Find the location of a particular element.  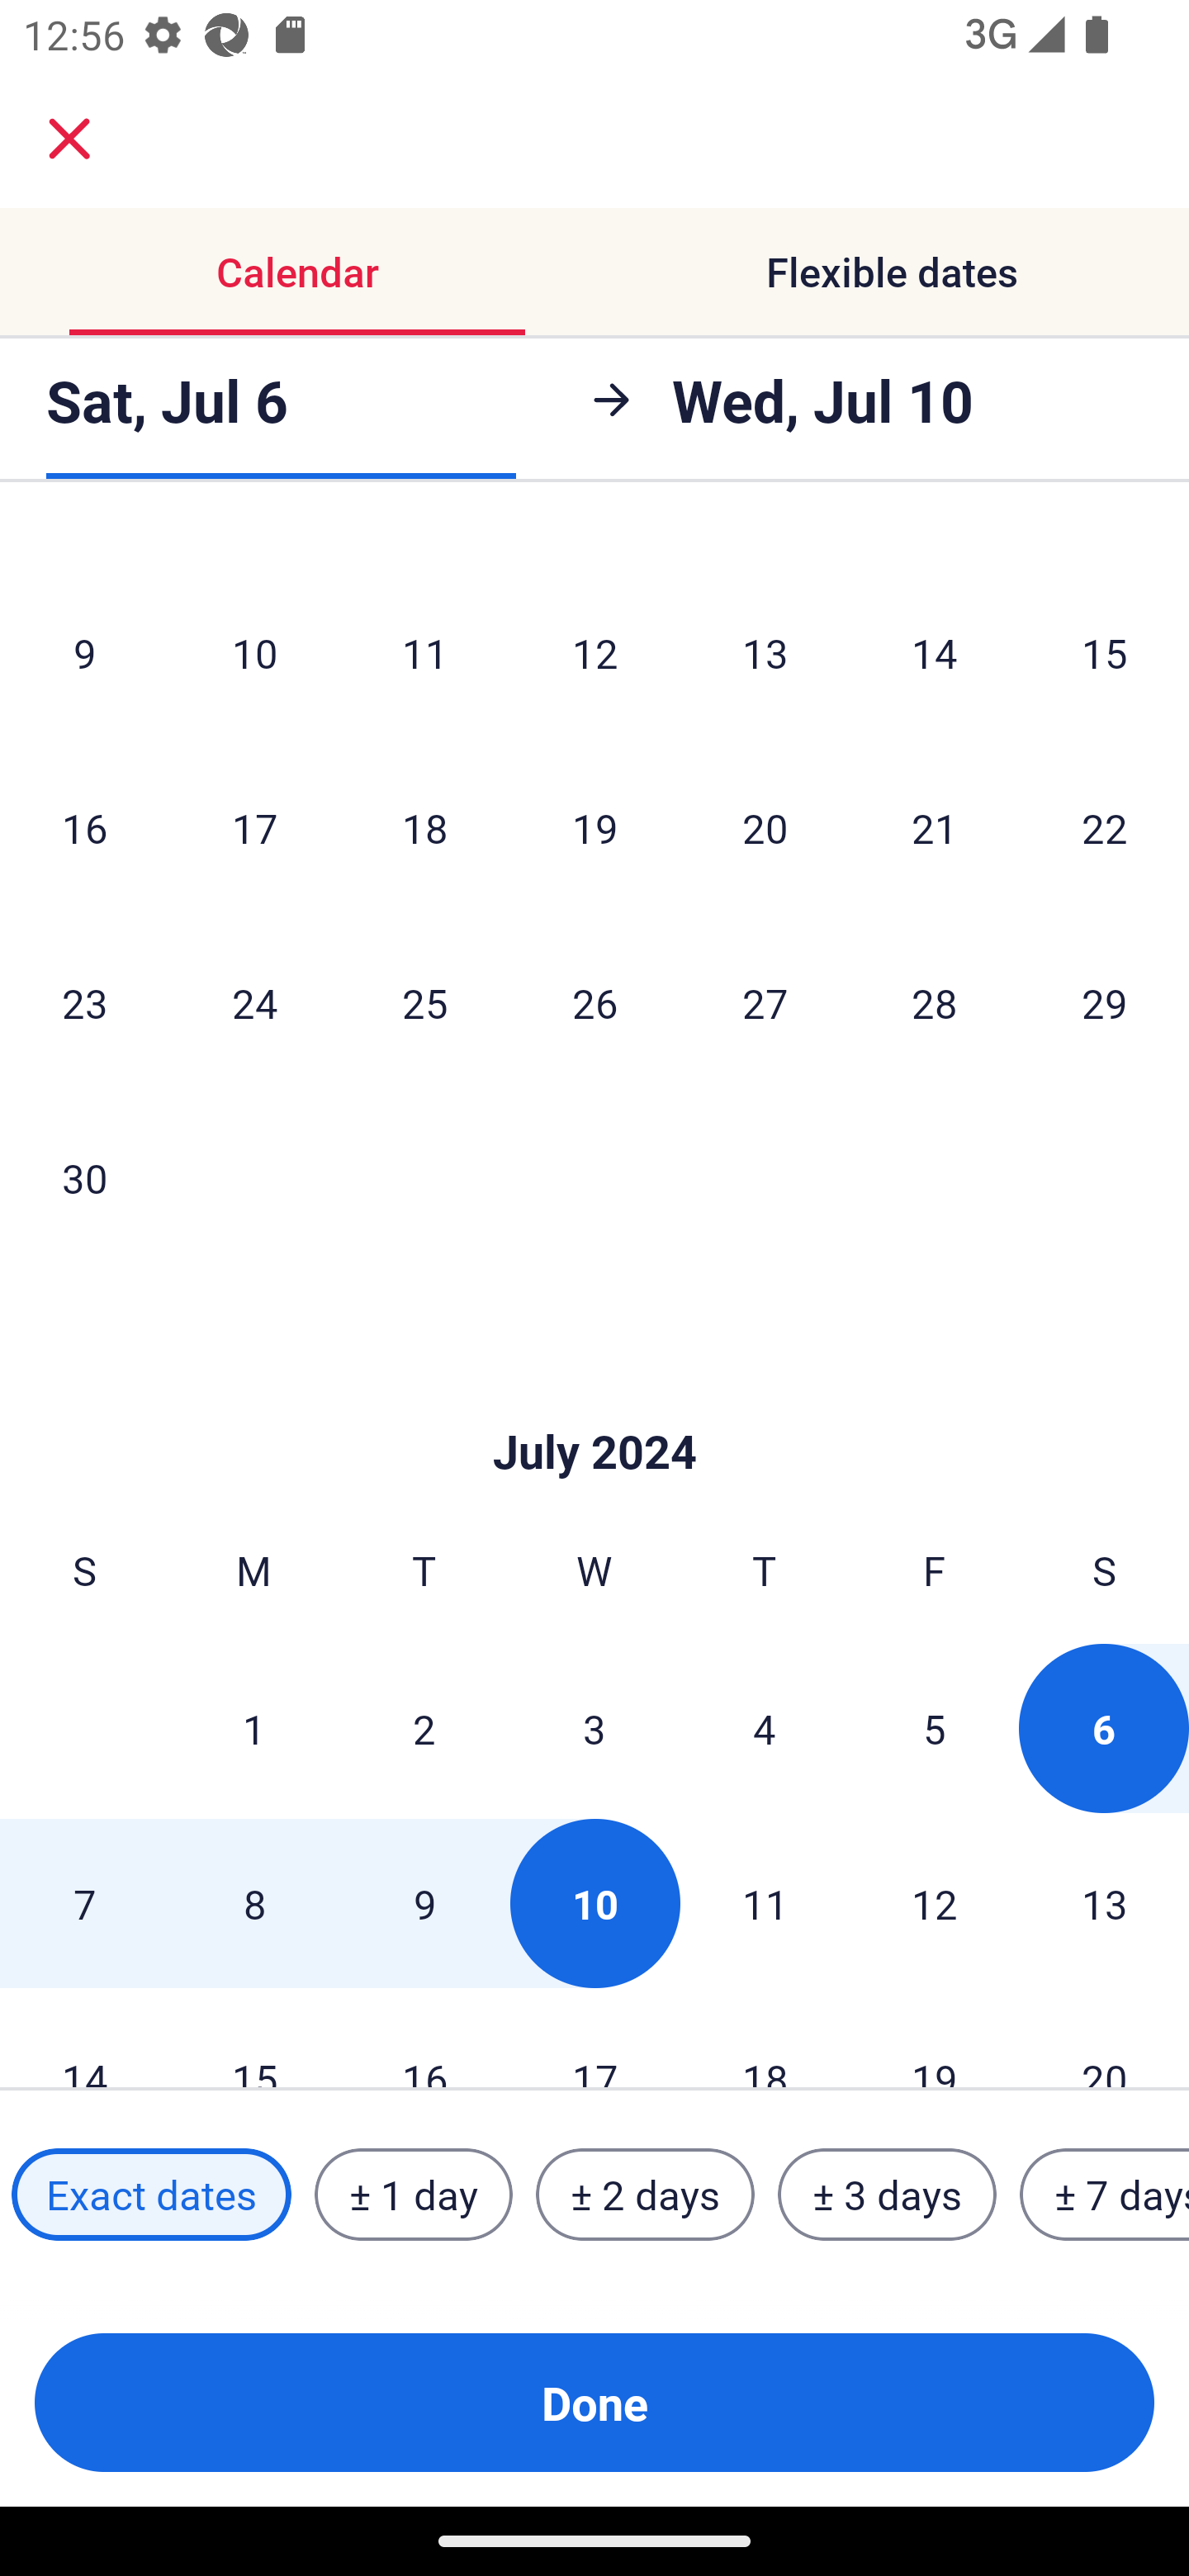

16 Sunday, June 16, 2024 is located at coordinates (84, 826).